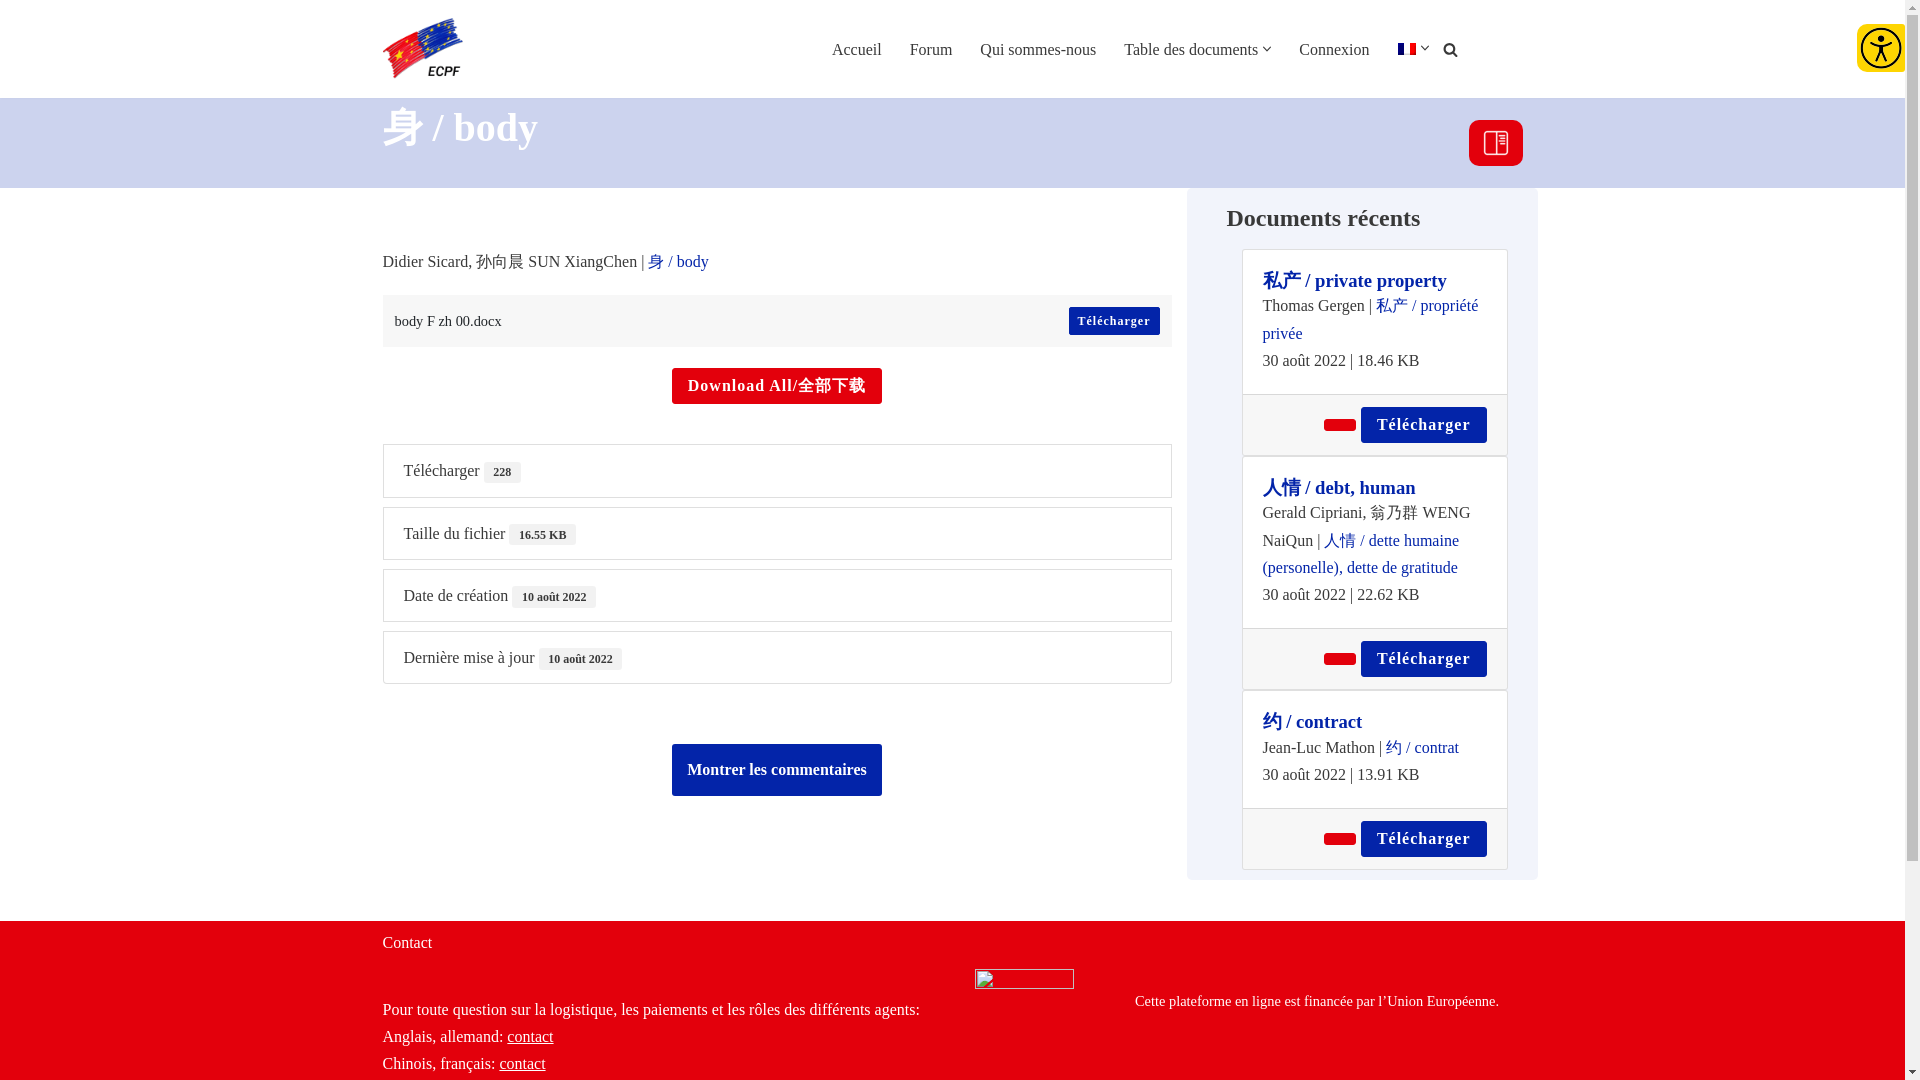 This screenshot has width=1920, height=1080. Describe the element at coordinates (776, 770) in the screenshot. I see `Montrer les commentaires` at that location.